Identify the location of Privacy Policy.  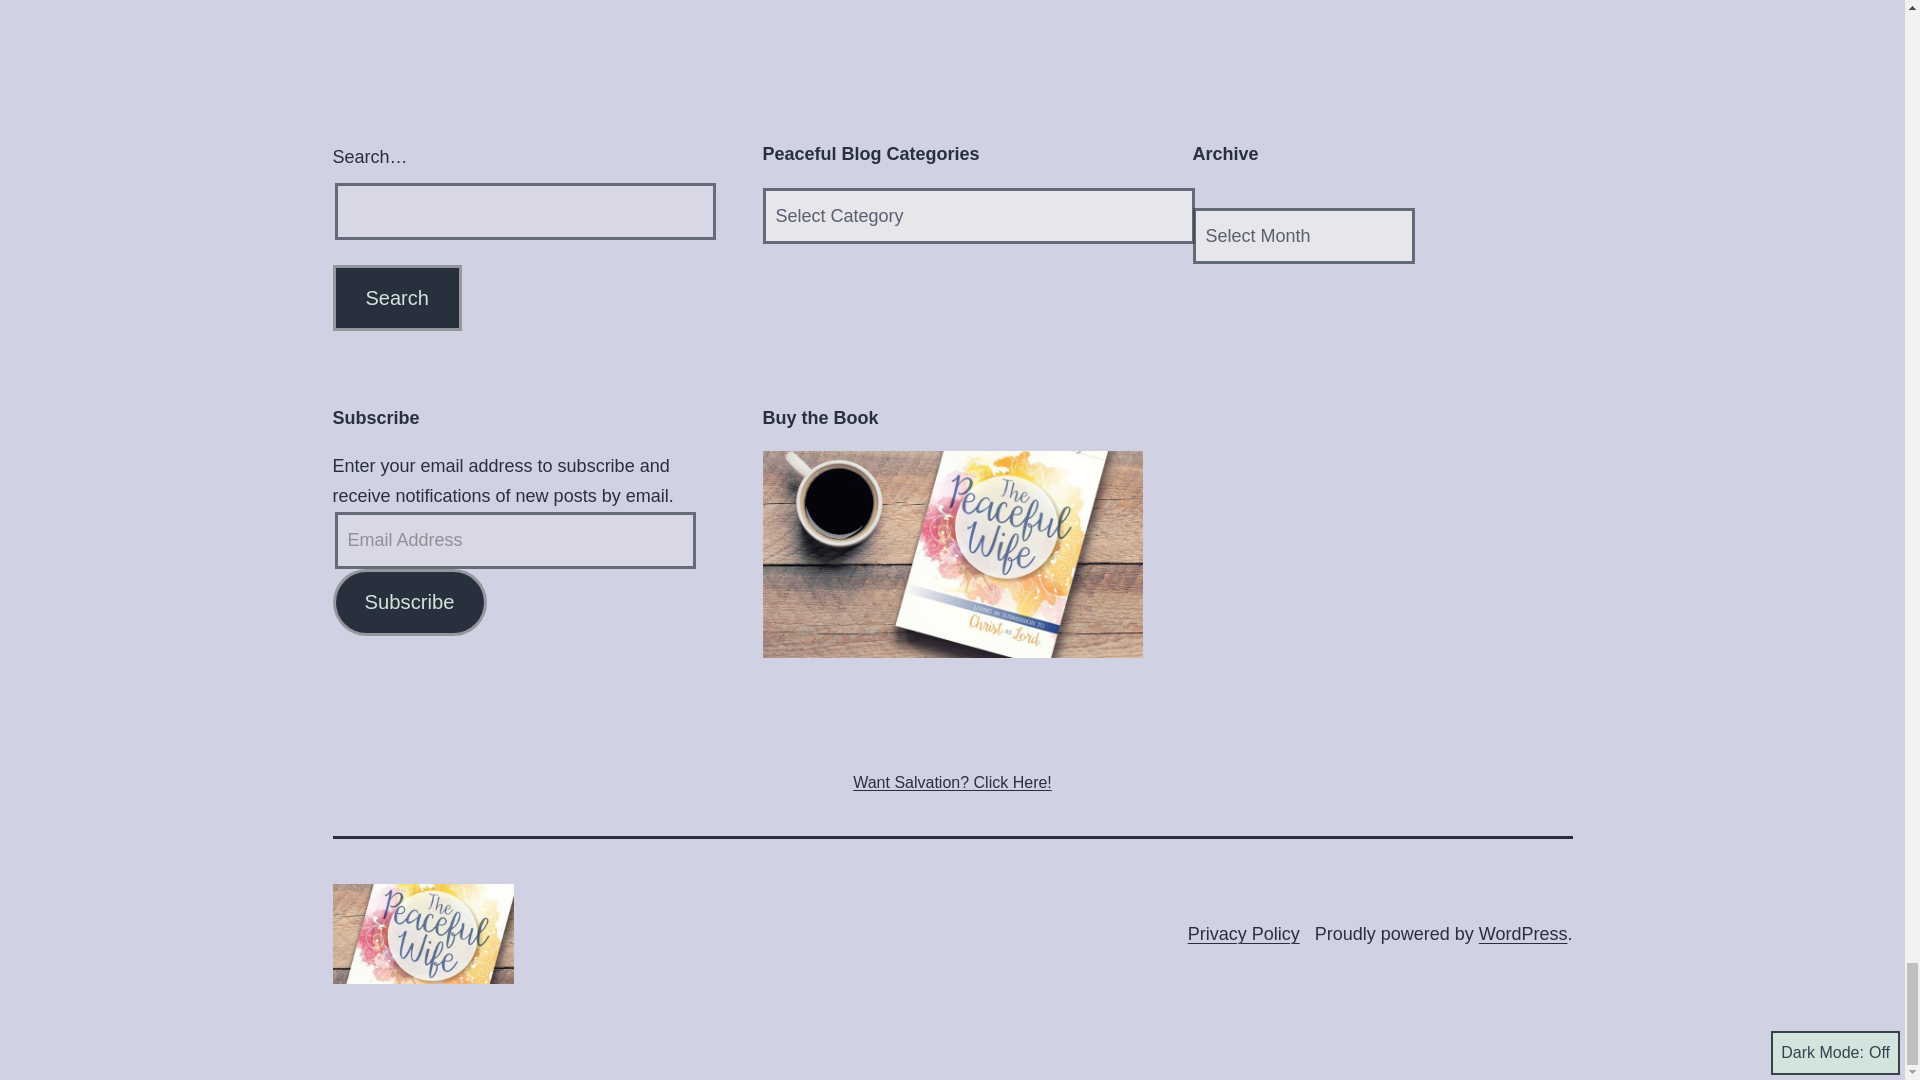
(1244, 934).